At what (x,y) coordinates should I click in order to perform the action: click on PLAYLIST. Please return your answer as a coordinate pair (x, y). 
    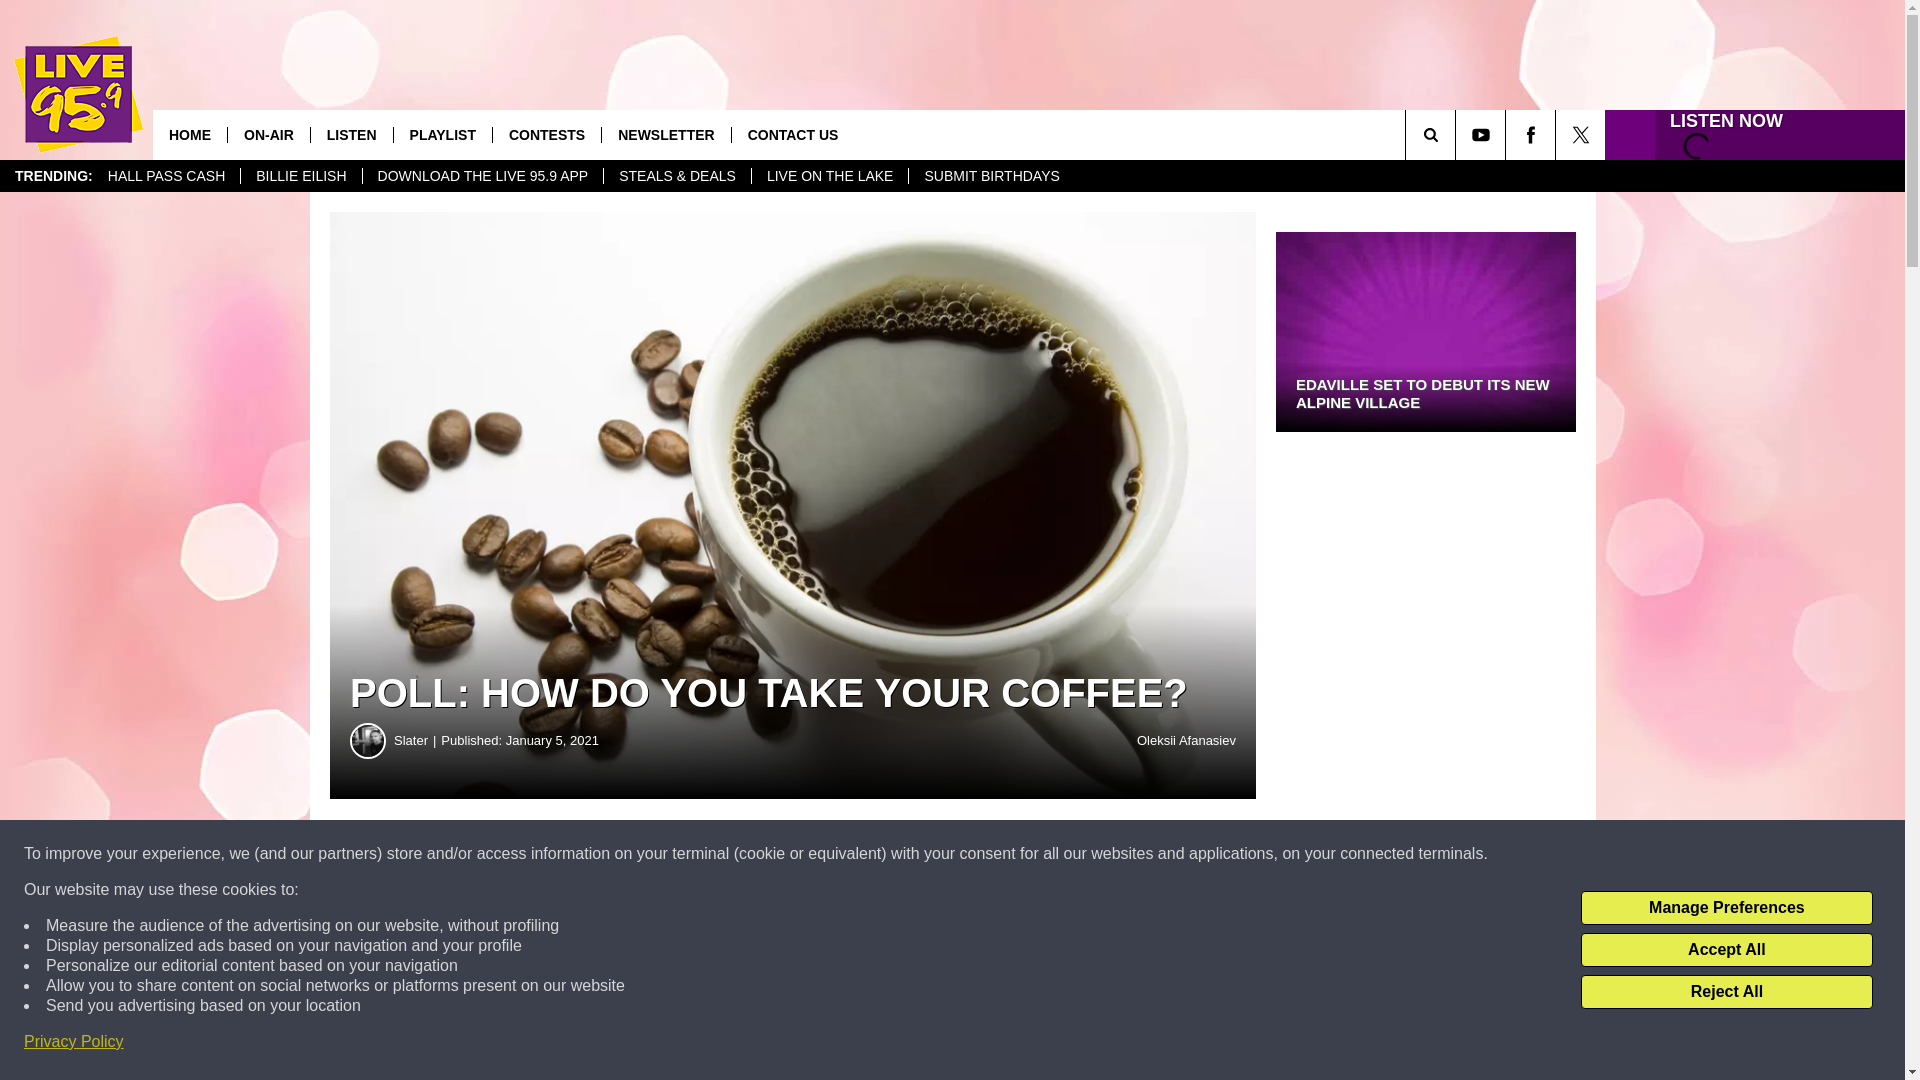
    Looking at the image, I should click on (442, 134).